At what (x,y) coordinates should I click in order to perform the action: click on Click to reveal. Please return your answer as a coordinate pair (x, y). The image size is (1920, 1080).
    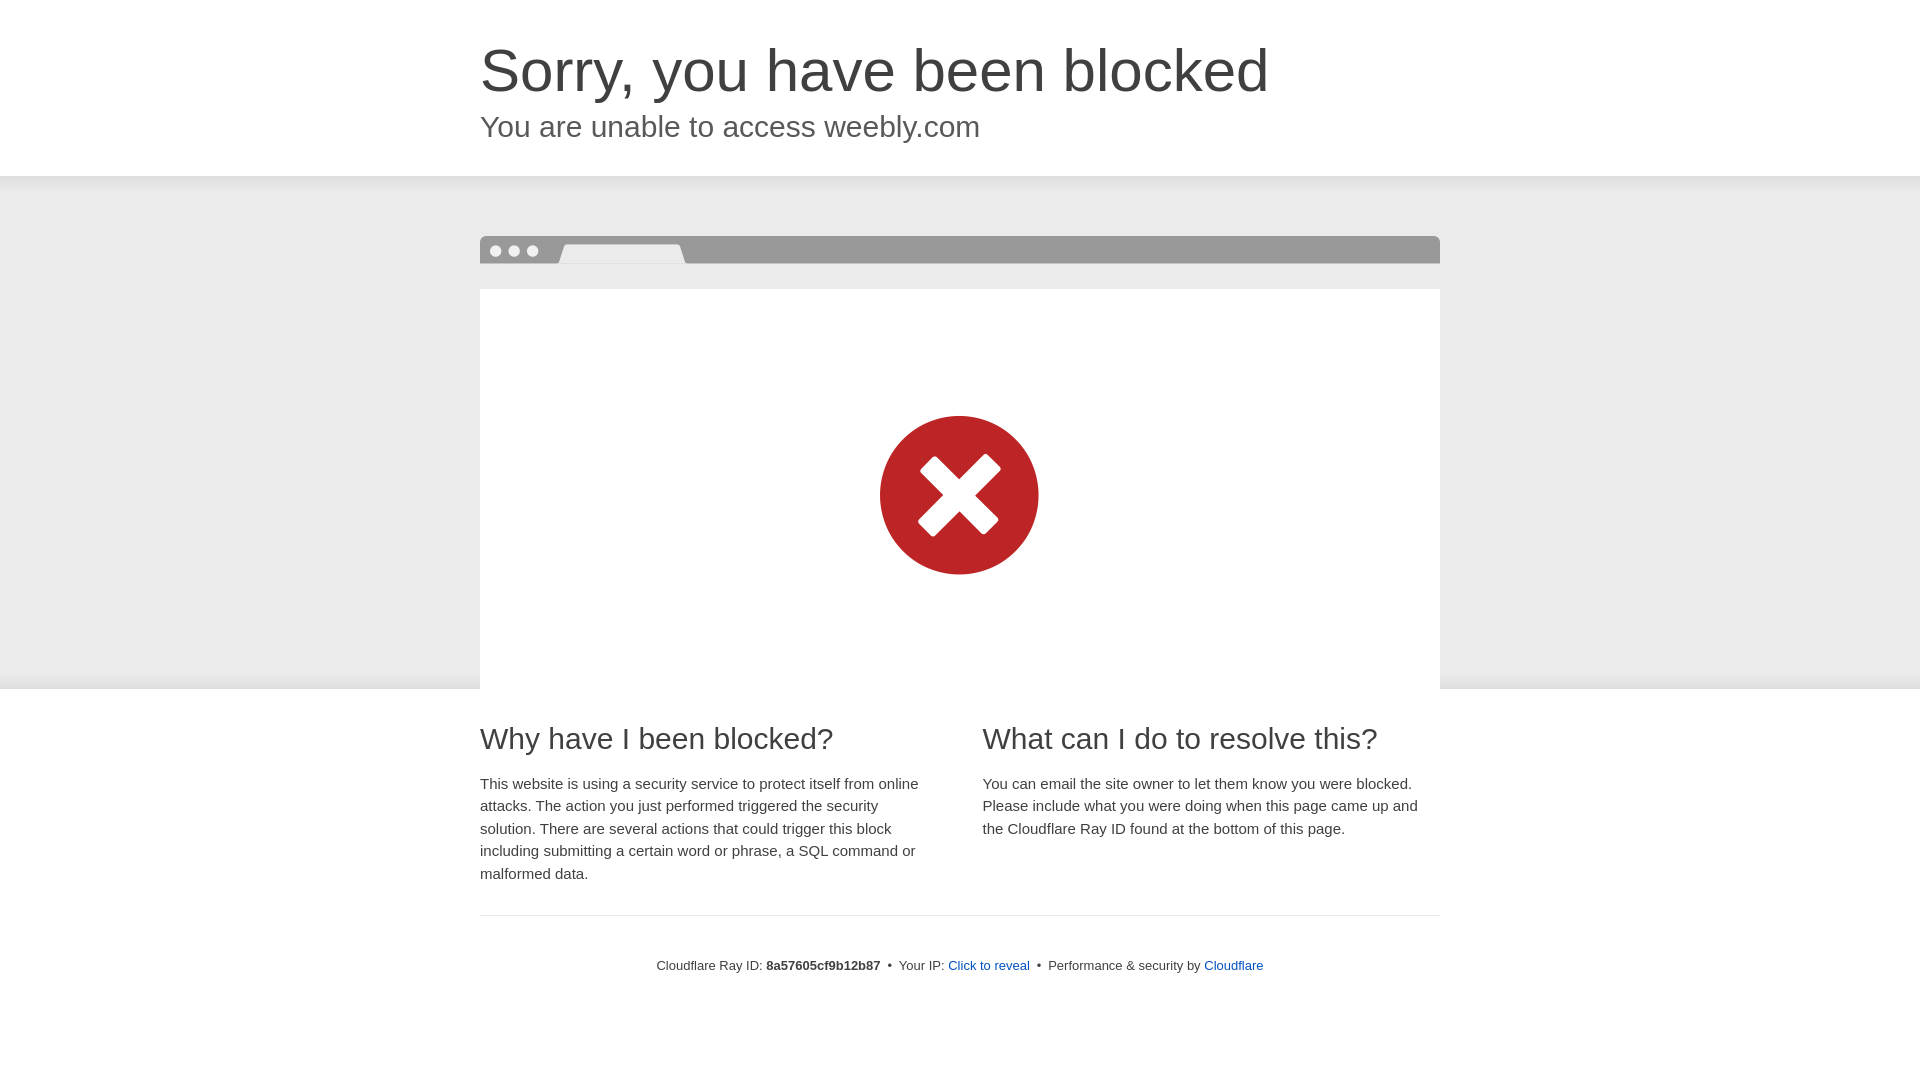
    Looking at the image, I should click on (988, 966).